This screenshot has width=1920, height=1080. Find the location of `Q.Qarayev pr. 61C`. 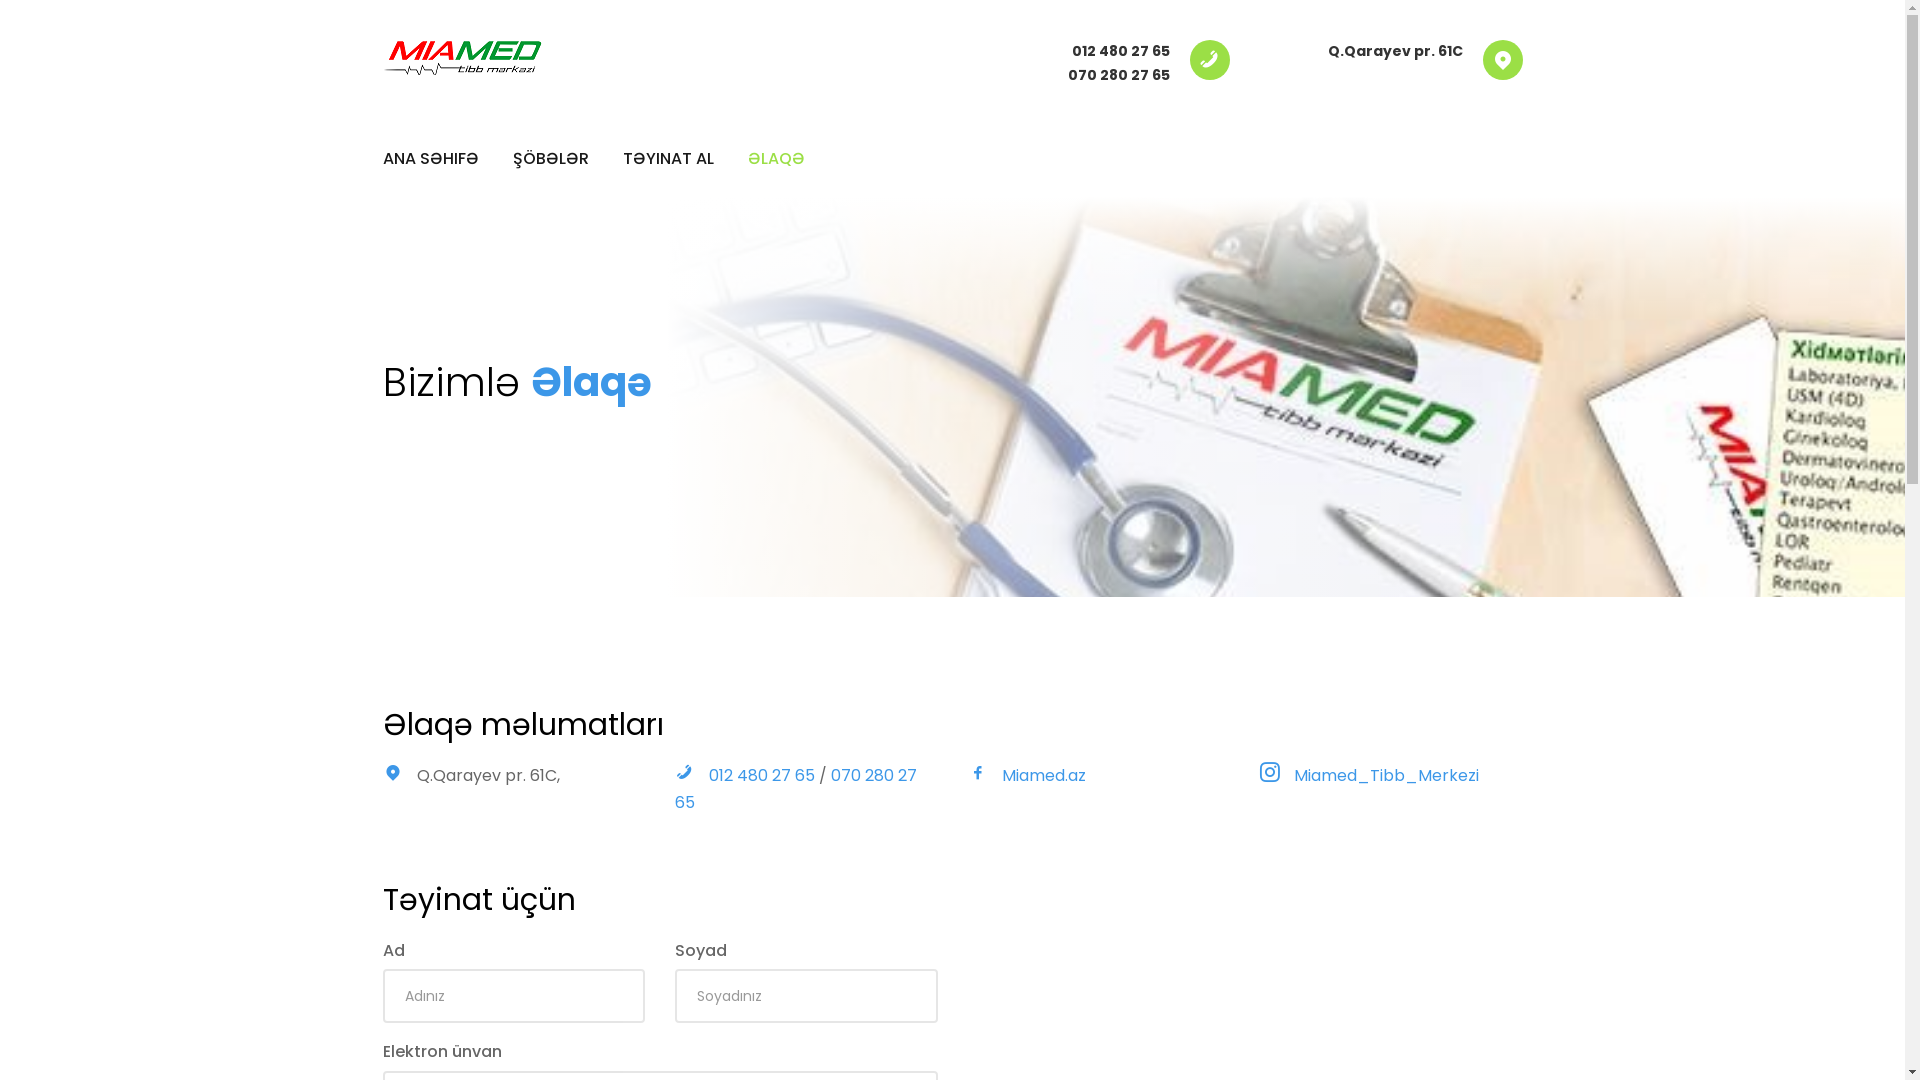

Q.Qarayev pr. 61C is located at coordinates (1396, 51).